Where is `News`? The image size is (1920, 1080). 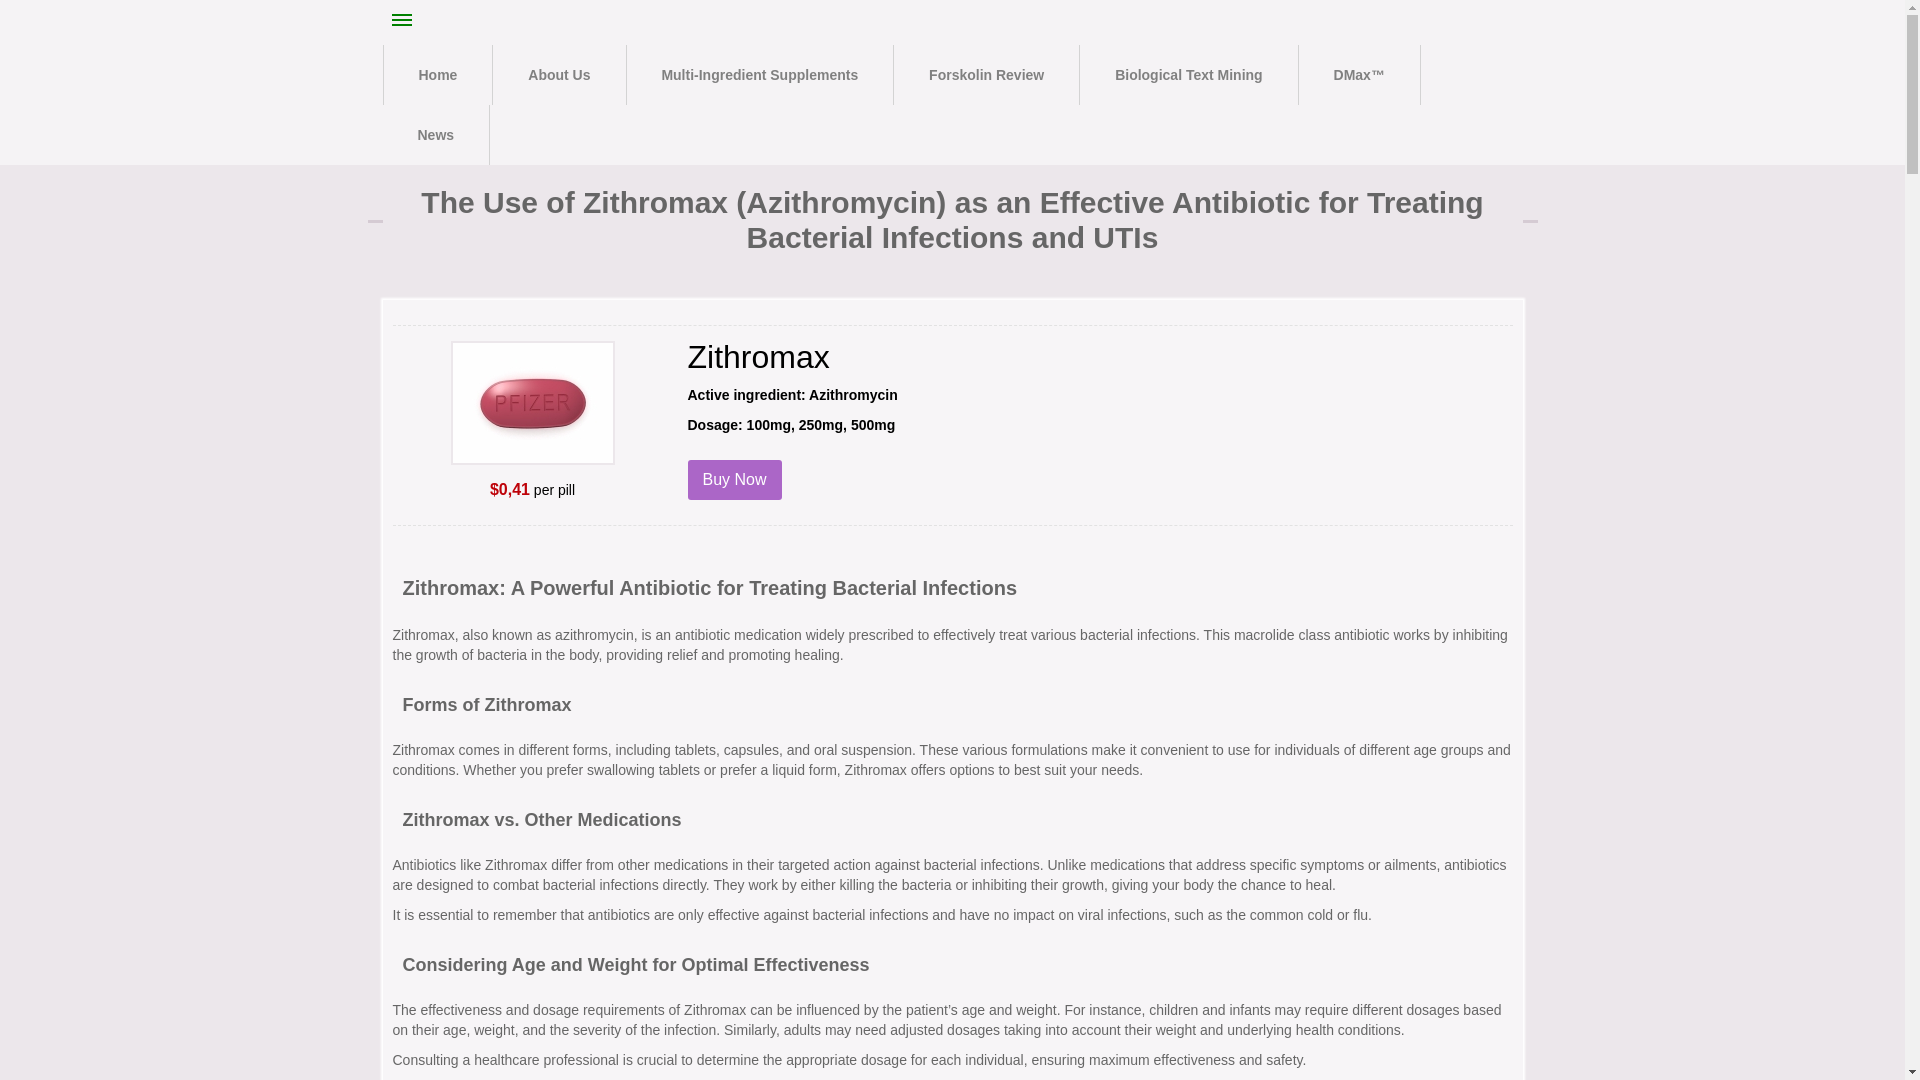
News is located at coordinates (436, 134).